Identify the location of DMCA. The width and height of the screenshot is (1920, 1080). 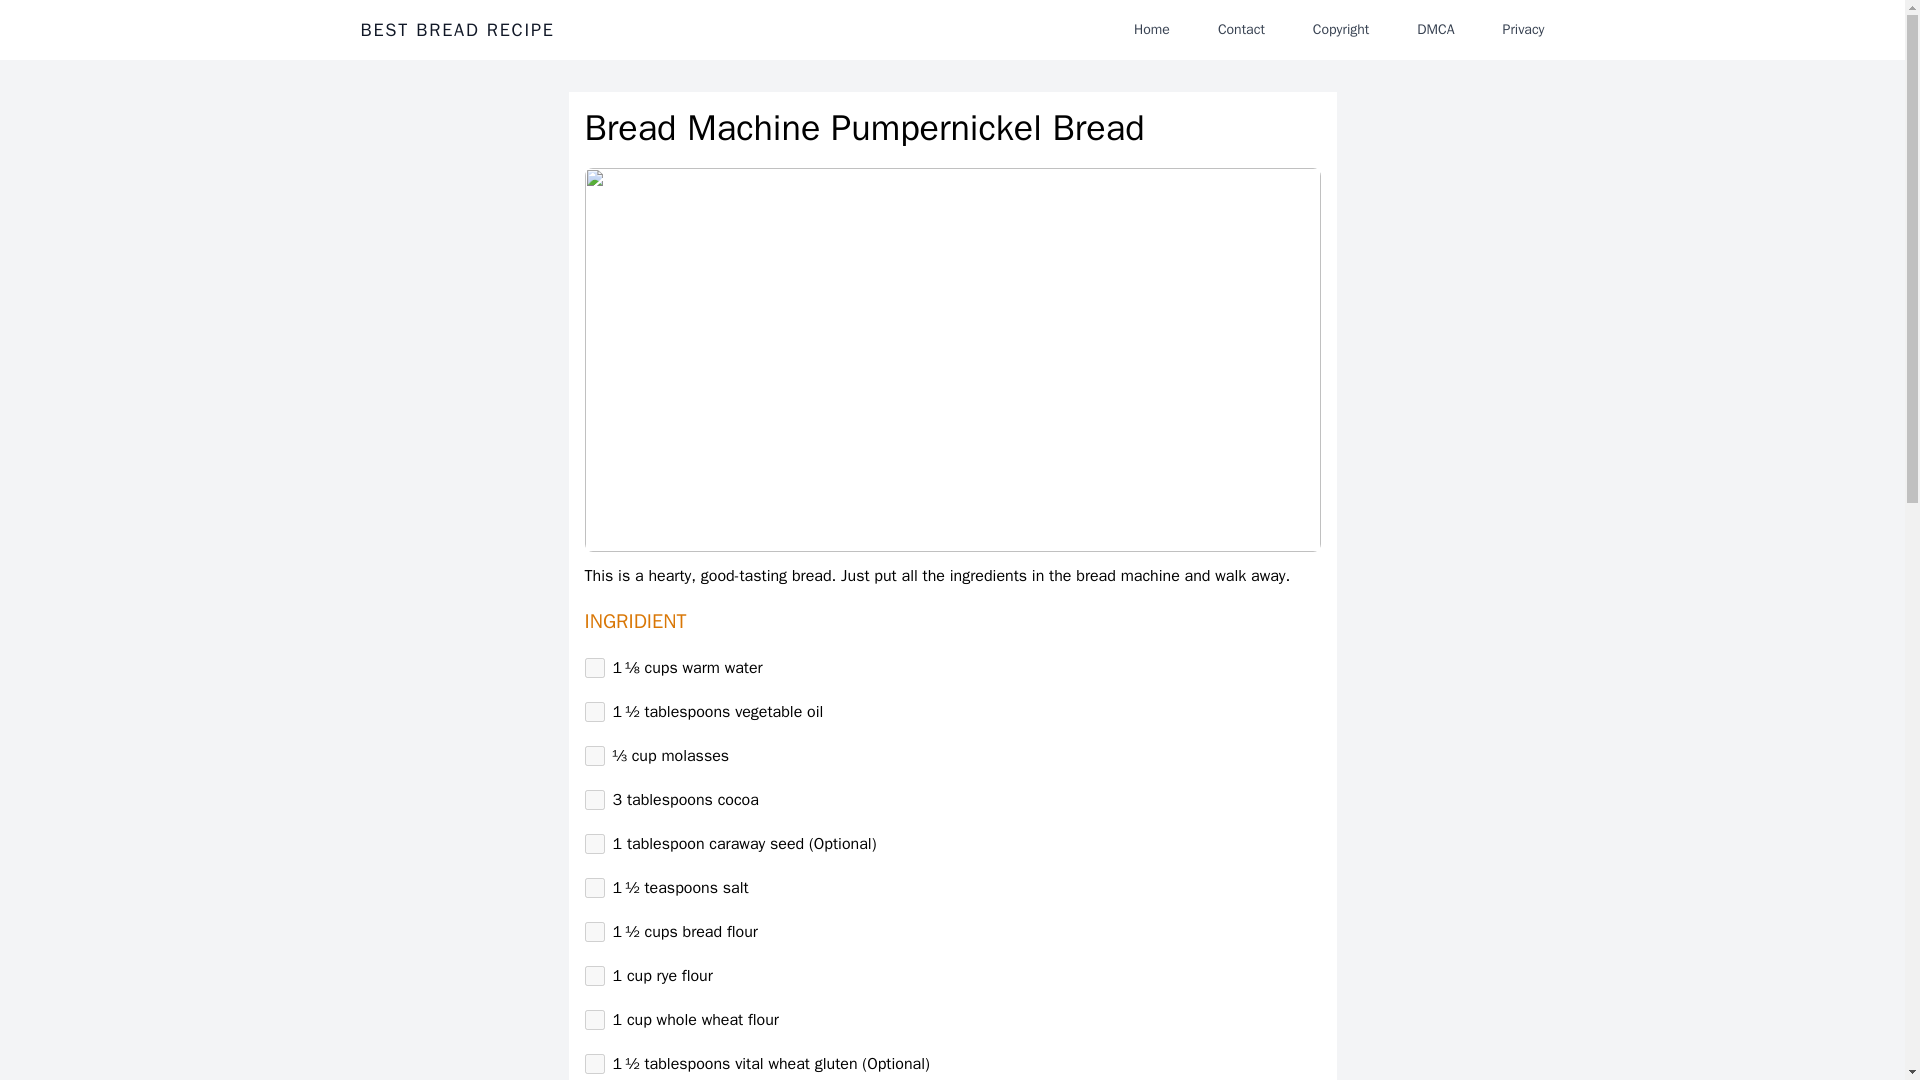
(1436, 29).